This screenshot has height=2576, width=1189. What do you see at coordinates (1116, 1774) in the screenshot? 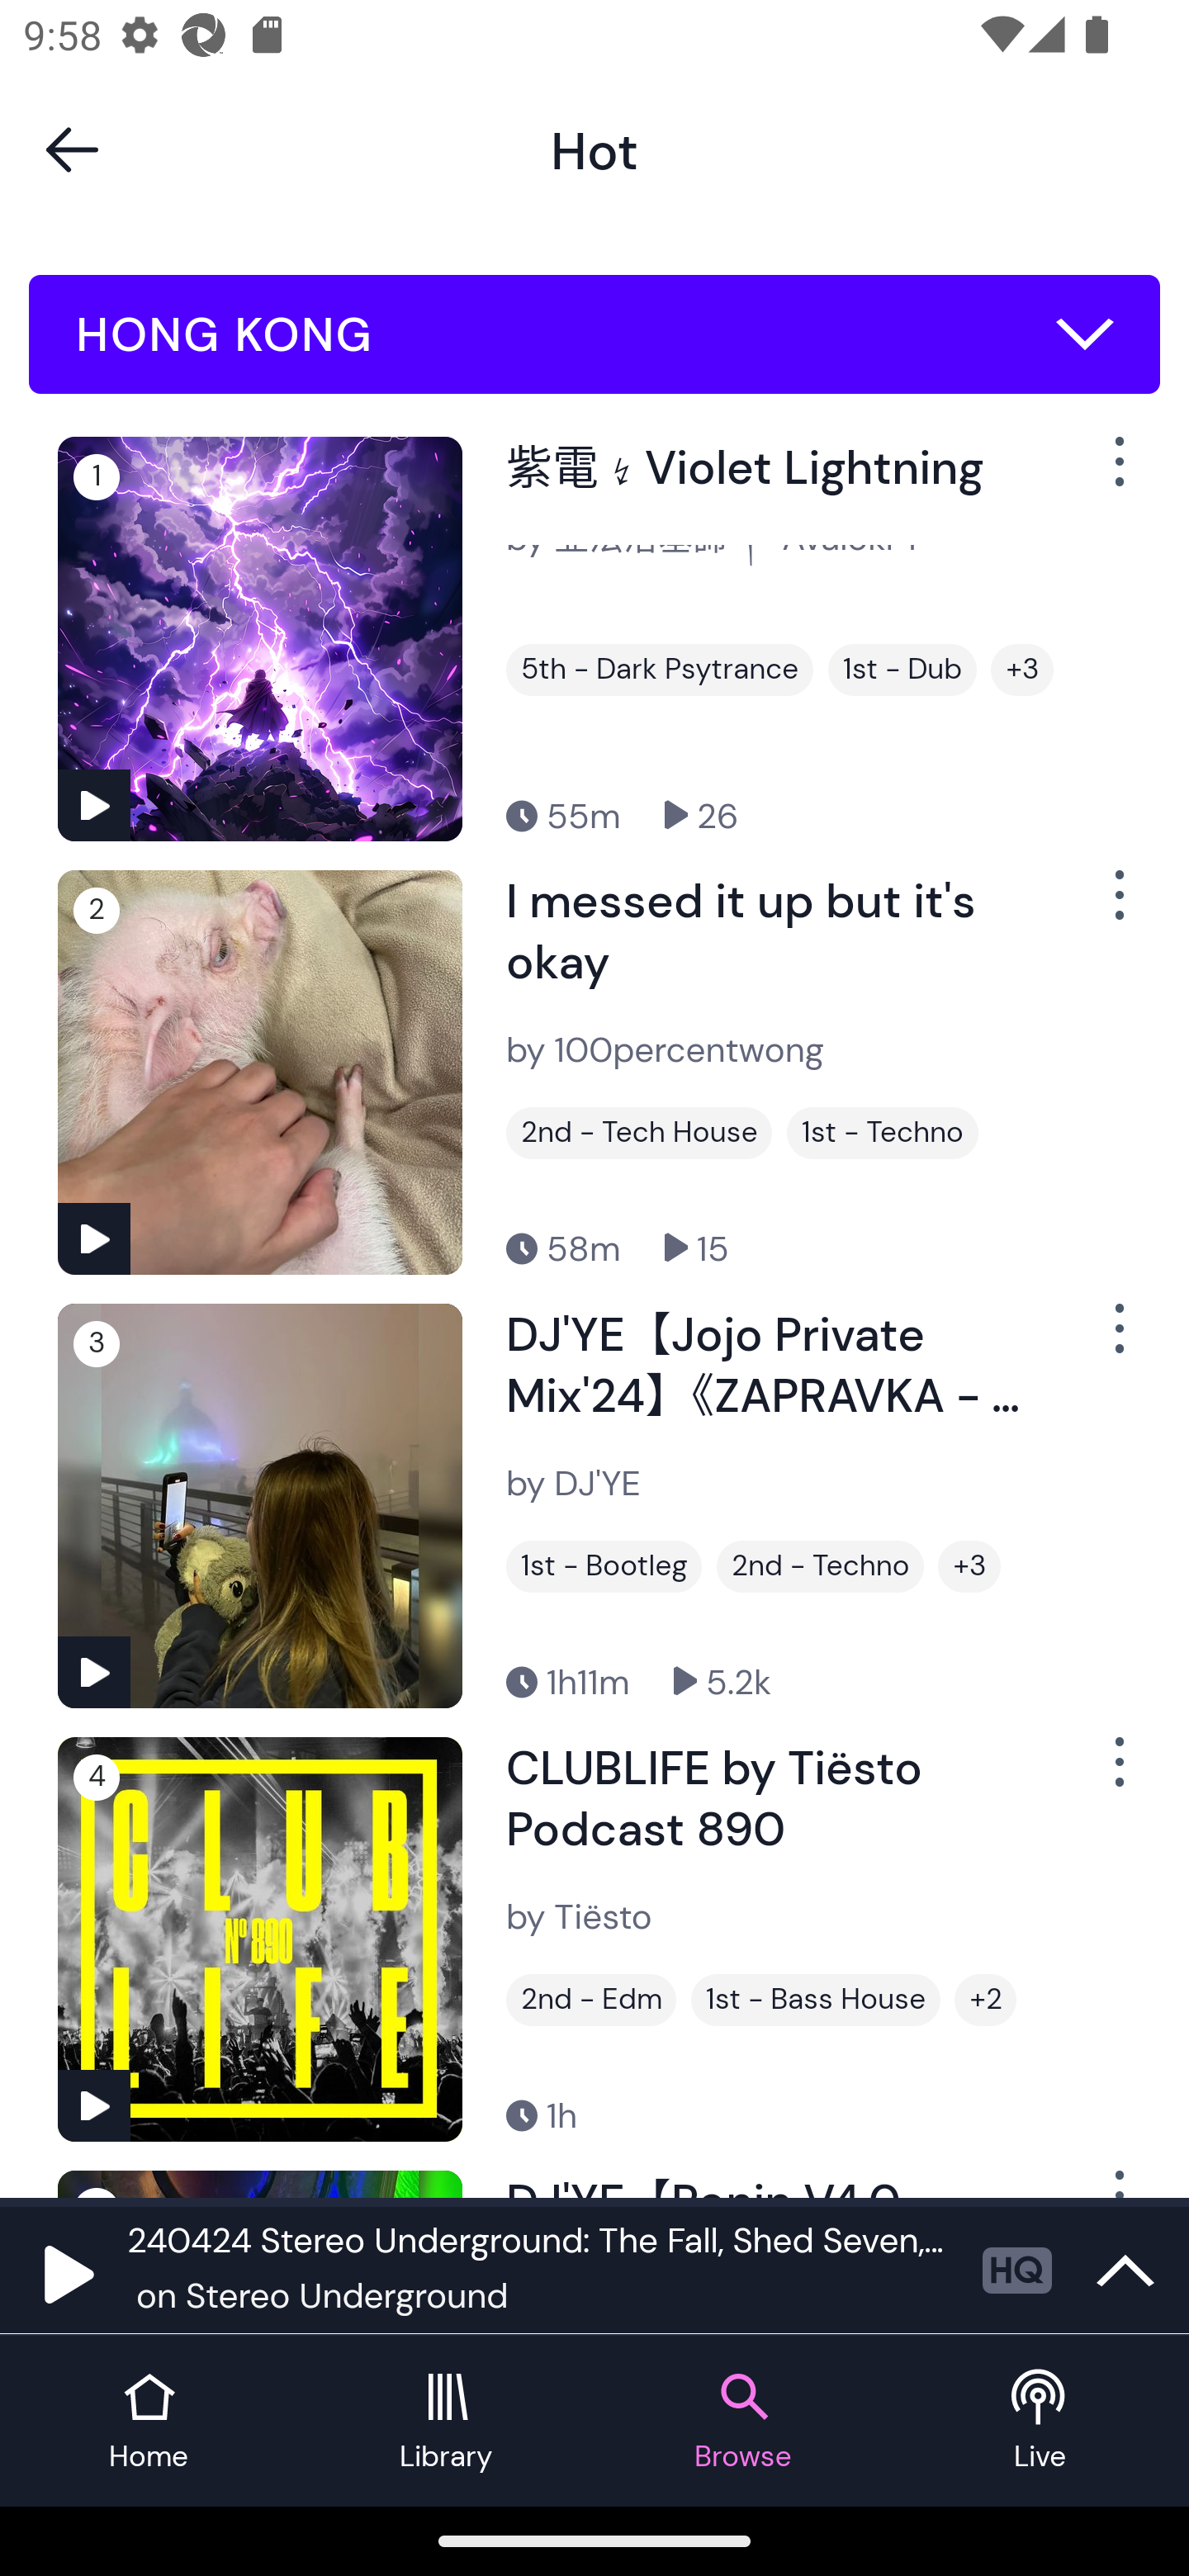
I see `Show Options Menu Button` at bounding box center [1116, 1774].